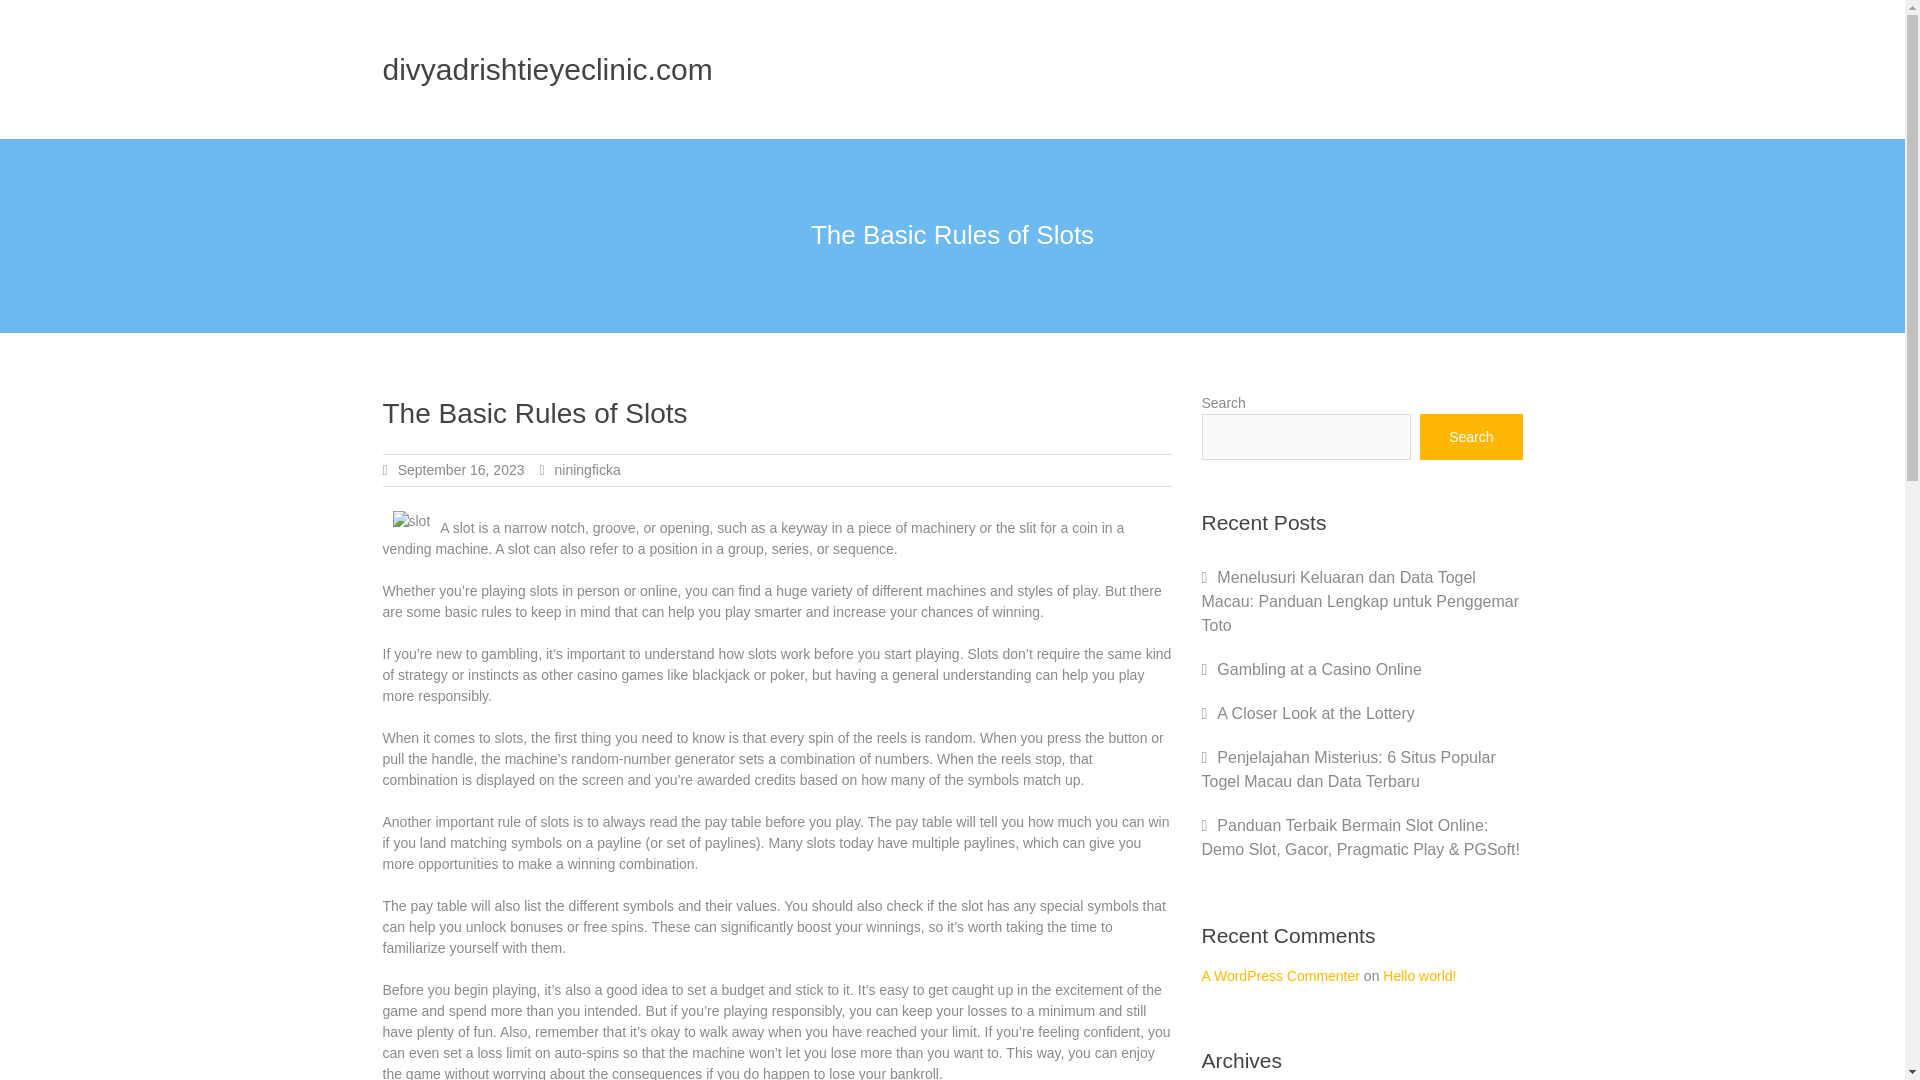  I want to click on September 16, 2023, so click(460, 470).